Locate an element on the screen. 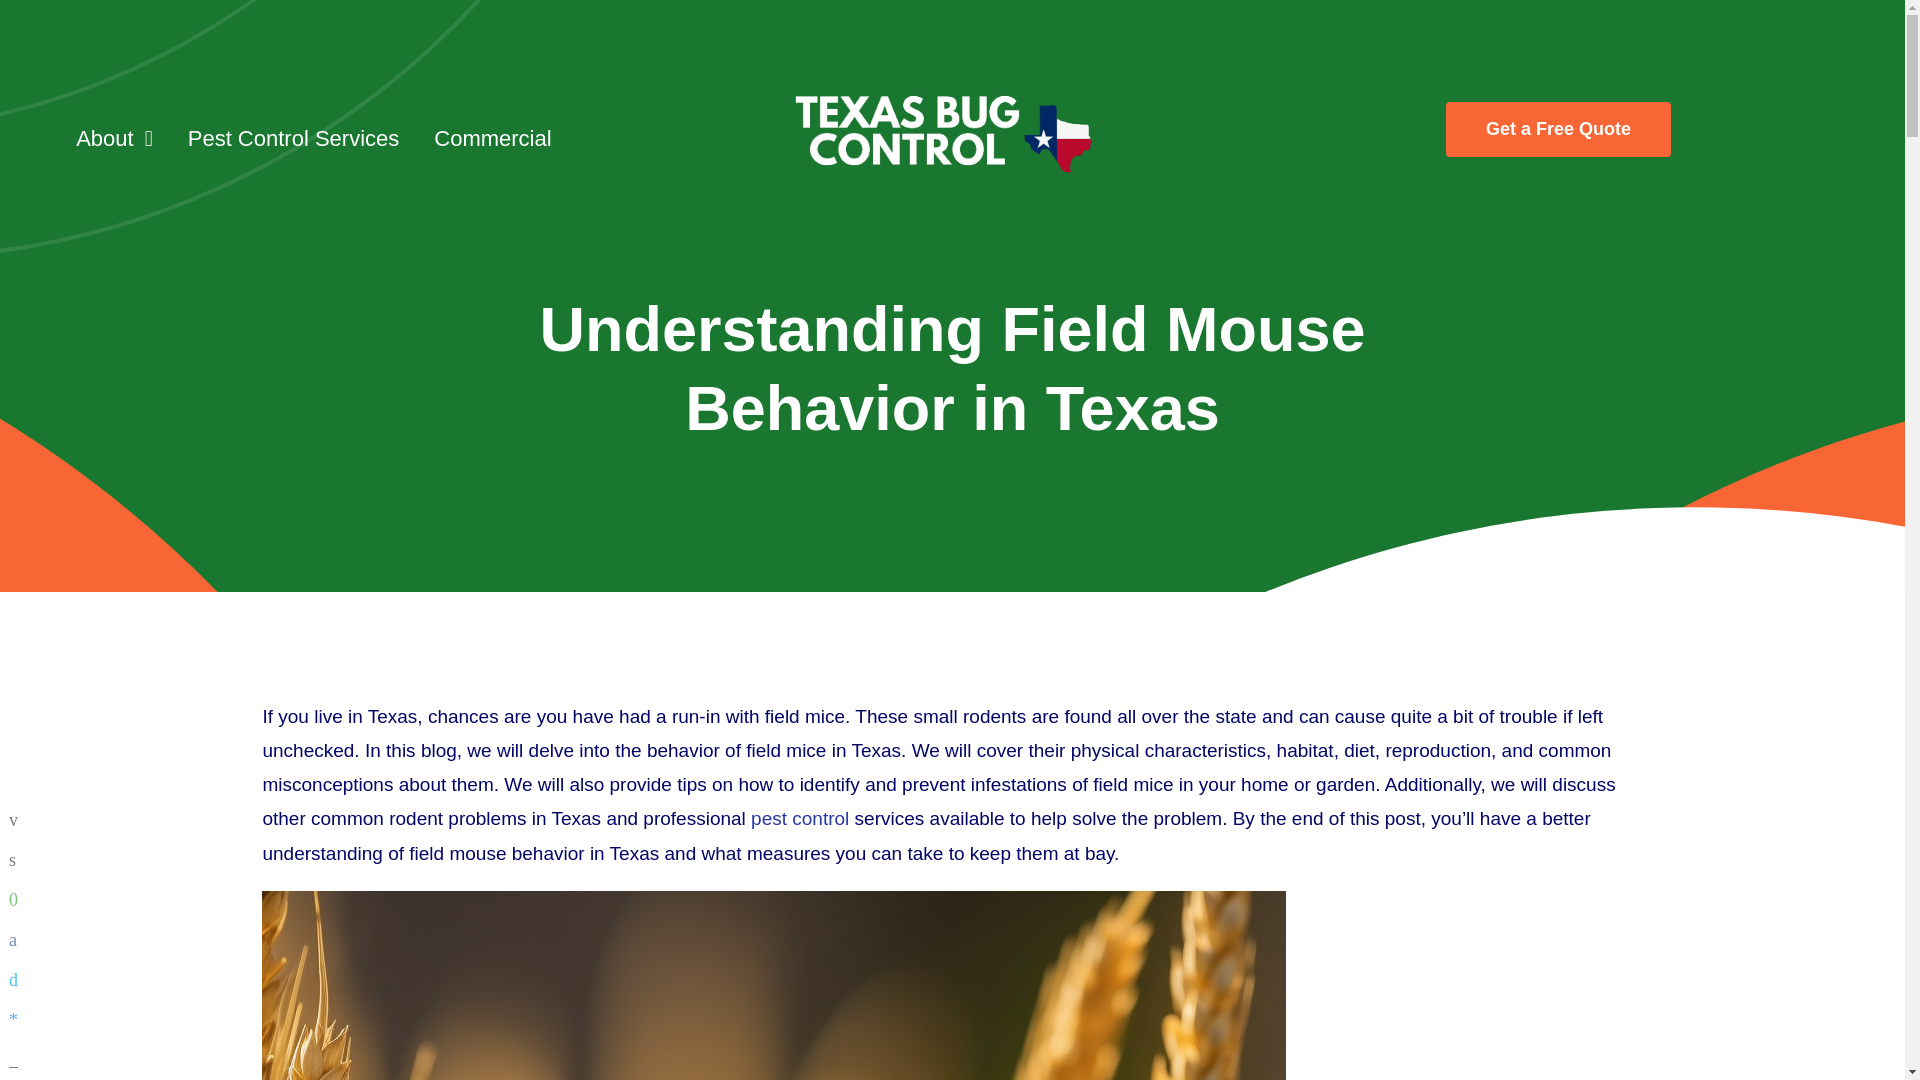 Image resolution: width=1920 pixels, height=1080 pixels. Share on Print is located at coordinates (18, 860).